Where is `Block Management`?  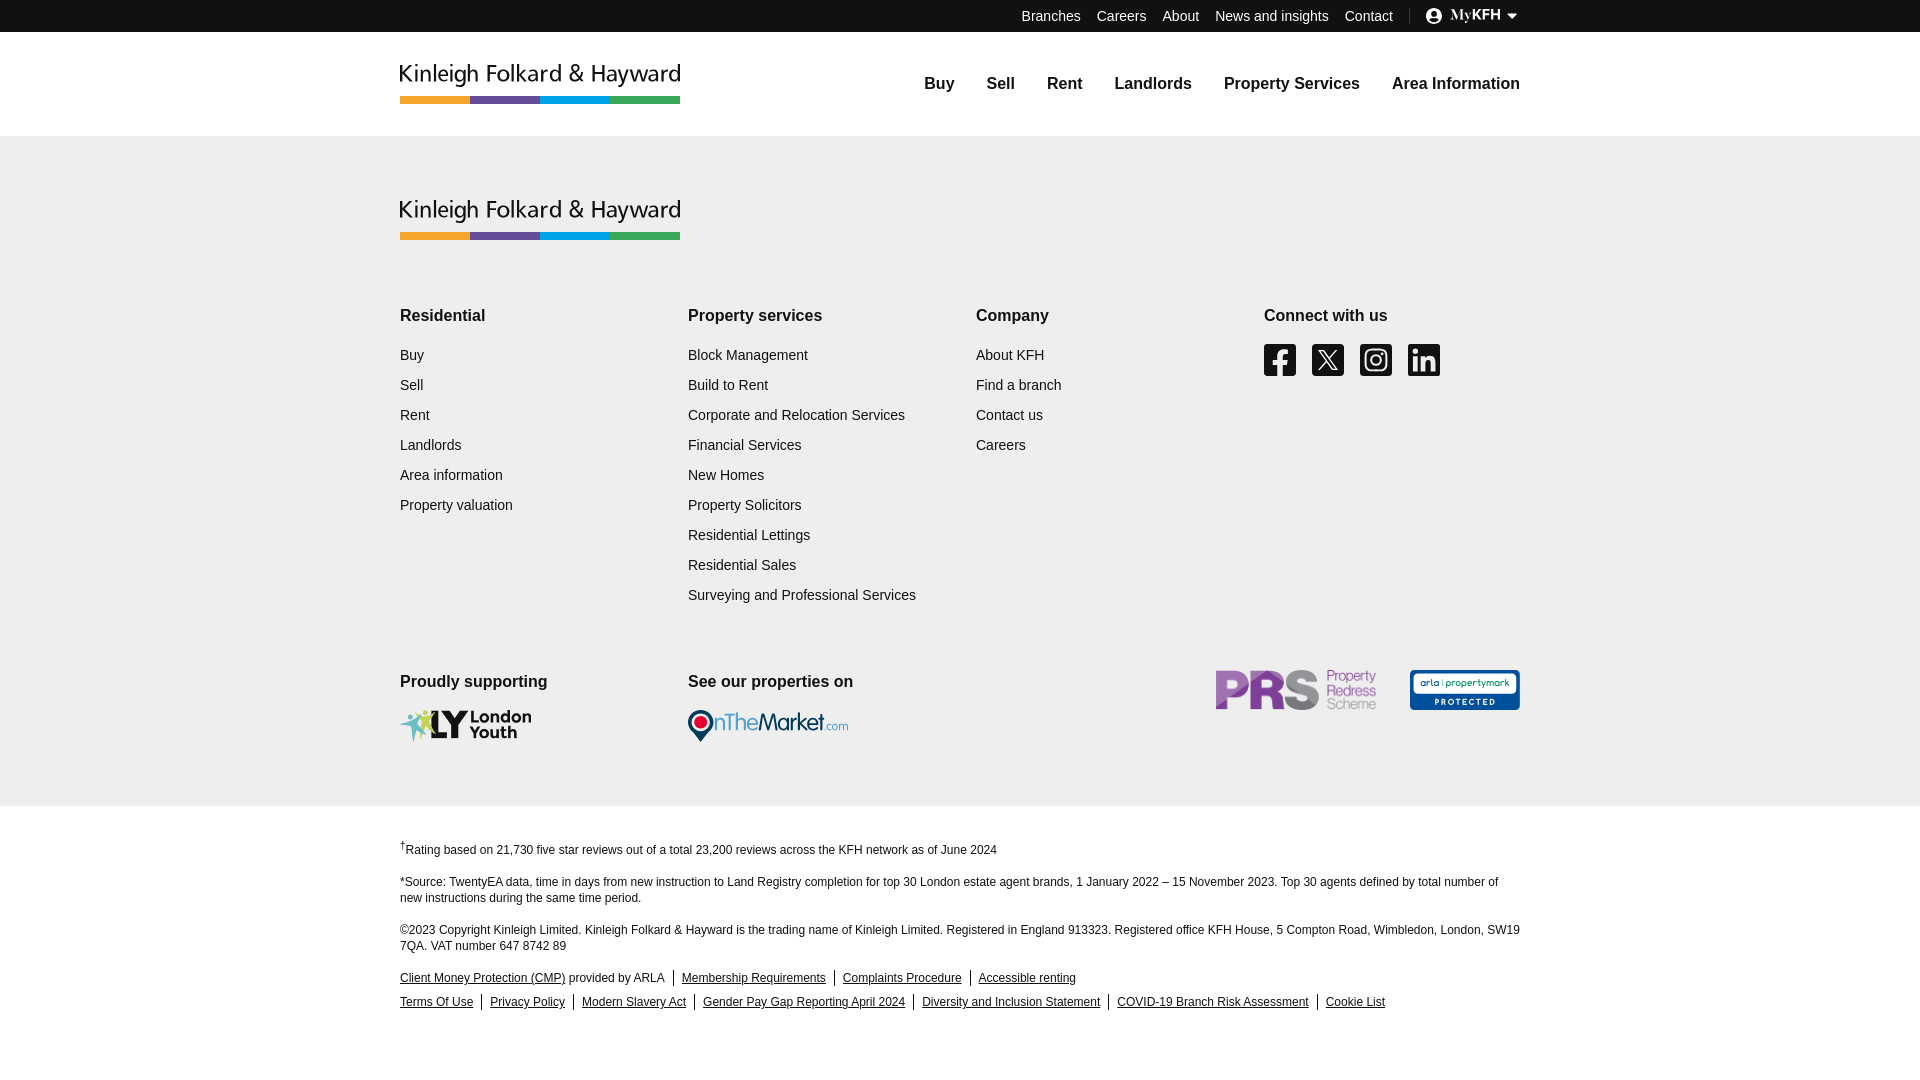
Block Management is located at coordinates (748, 354).